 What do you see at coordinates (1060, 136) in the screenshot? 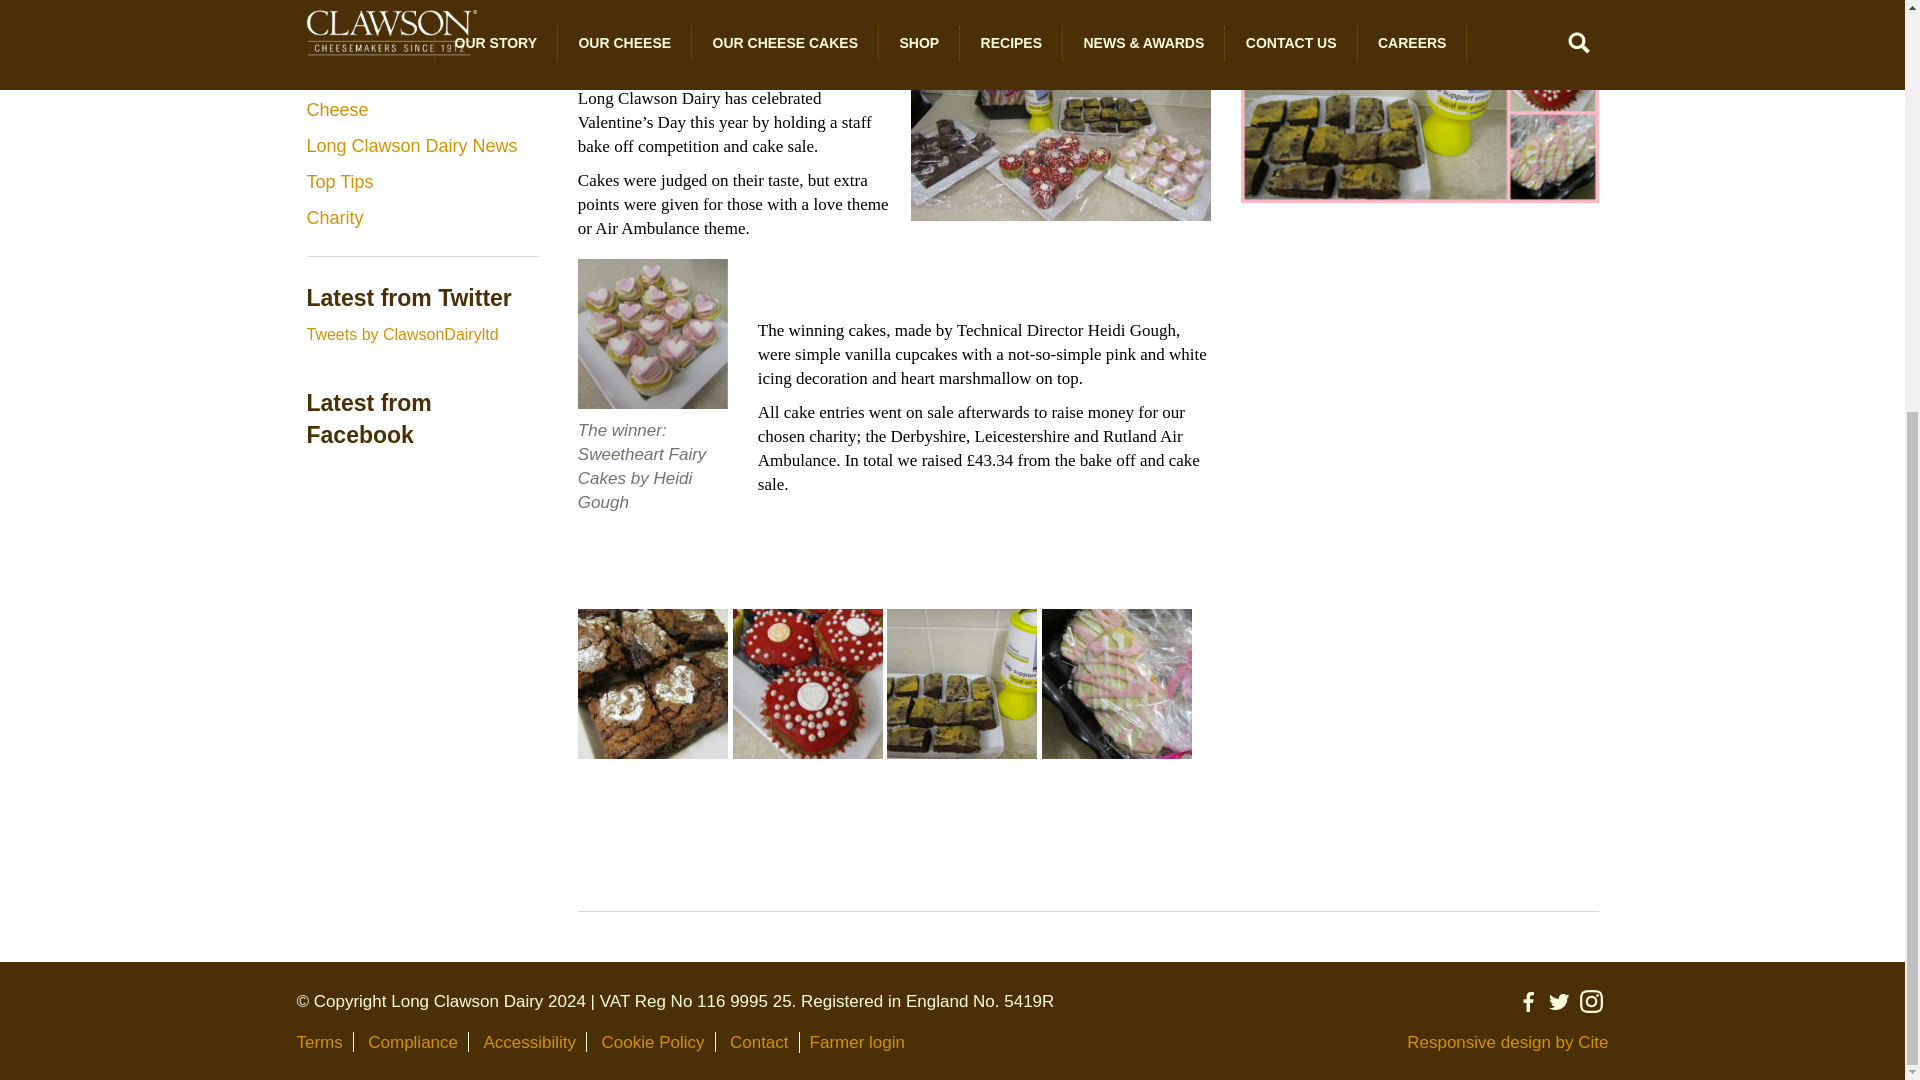
I see `valentine's bake sale` at bounding box center [1060, 136].